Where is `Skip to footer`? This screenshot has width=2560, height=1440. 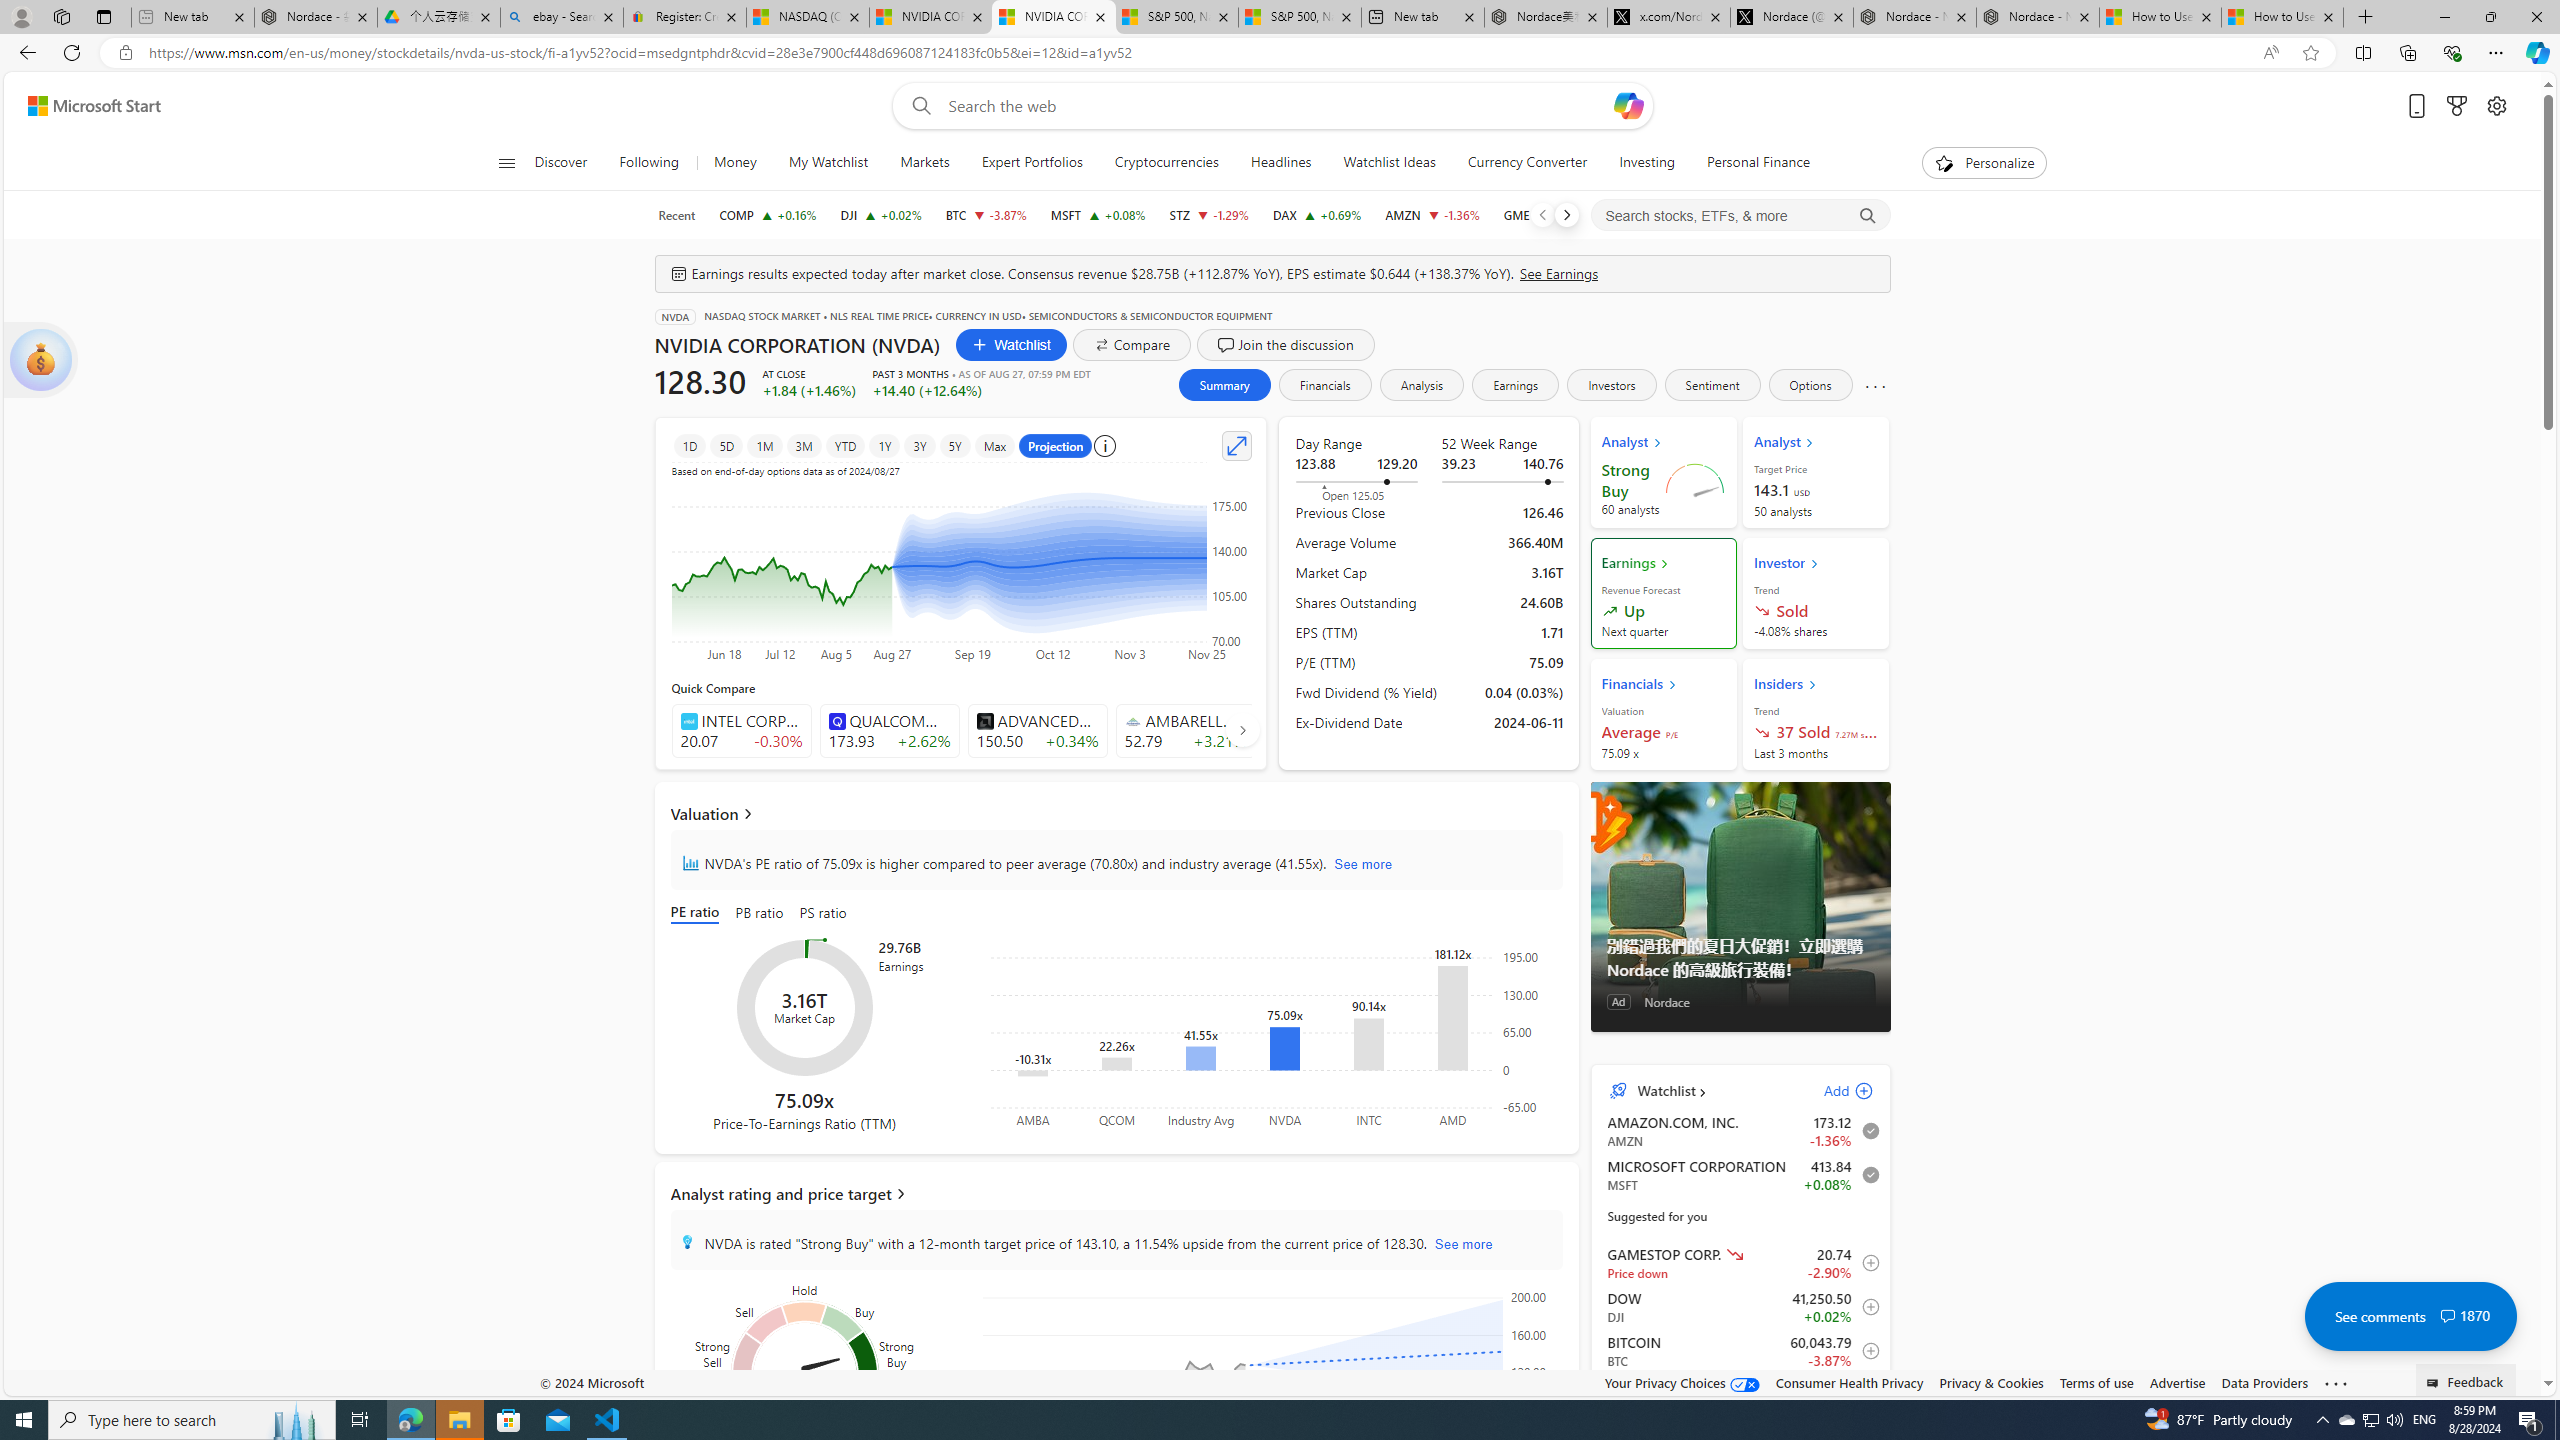
Skip to footer is located at coordinates (82, 106).